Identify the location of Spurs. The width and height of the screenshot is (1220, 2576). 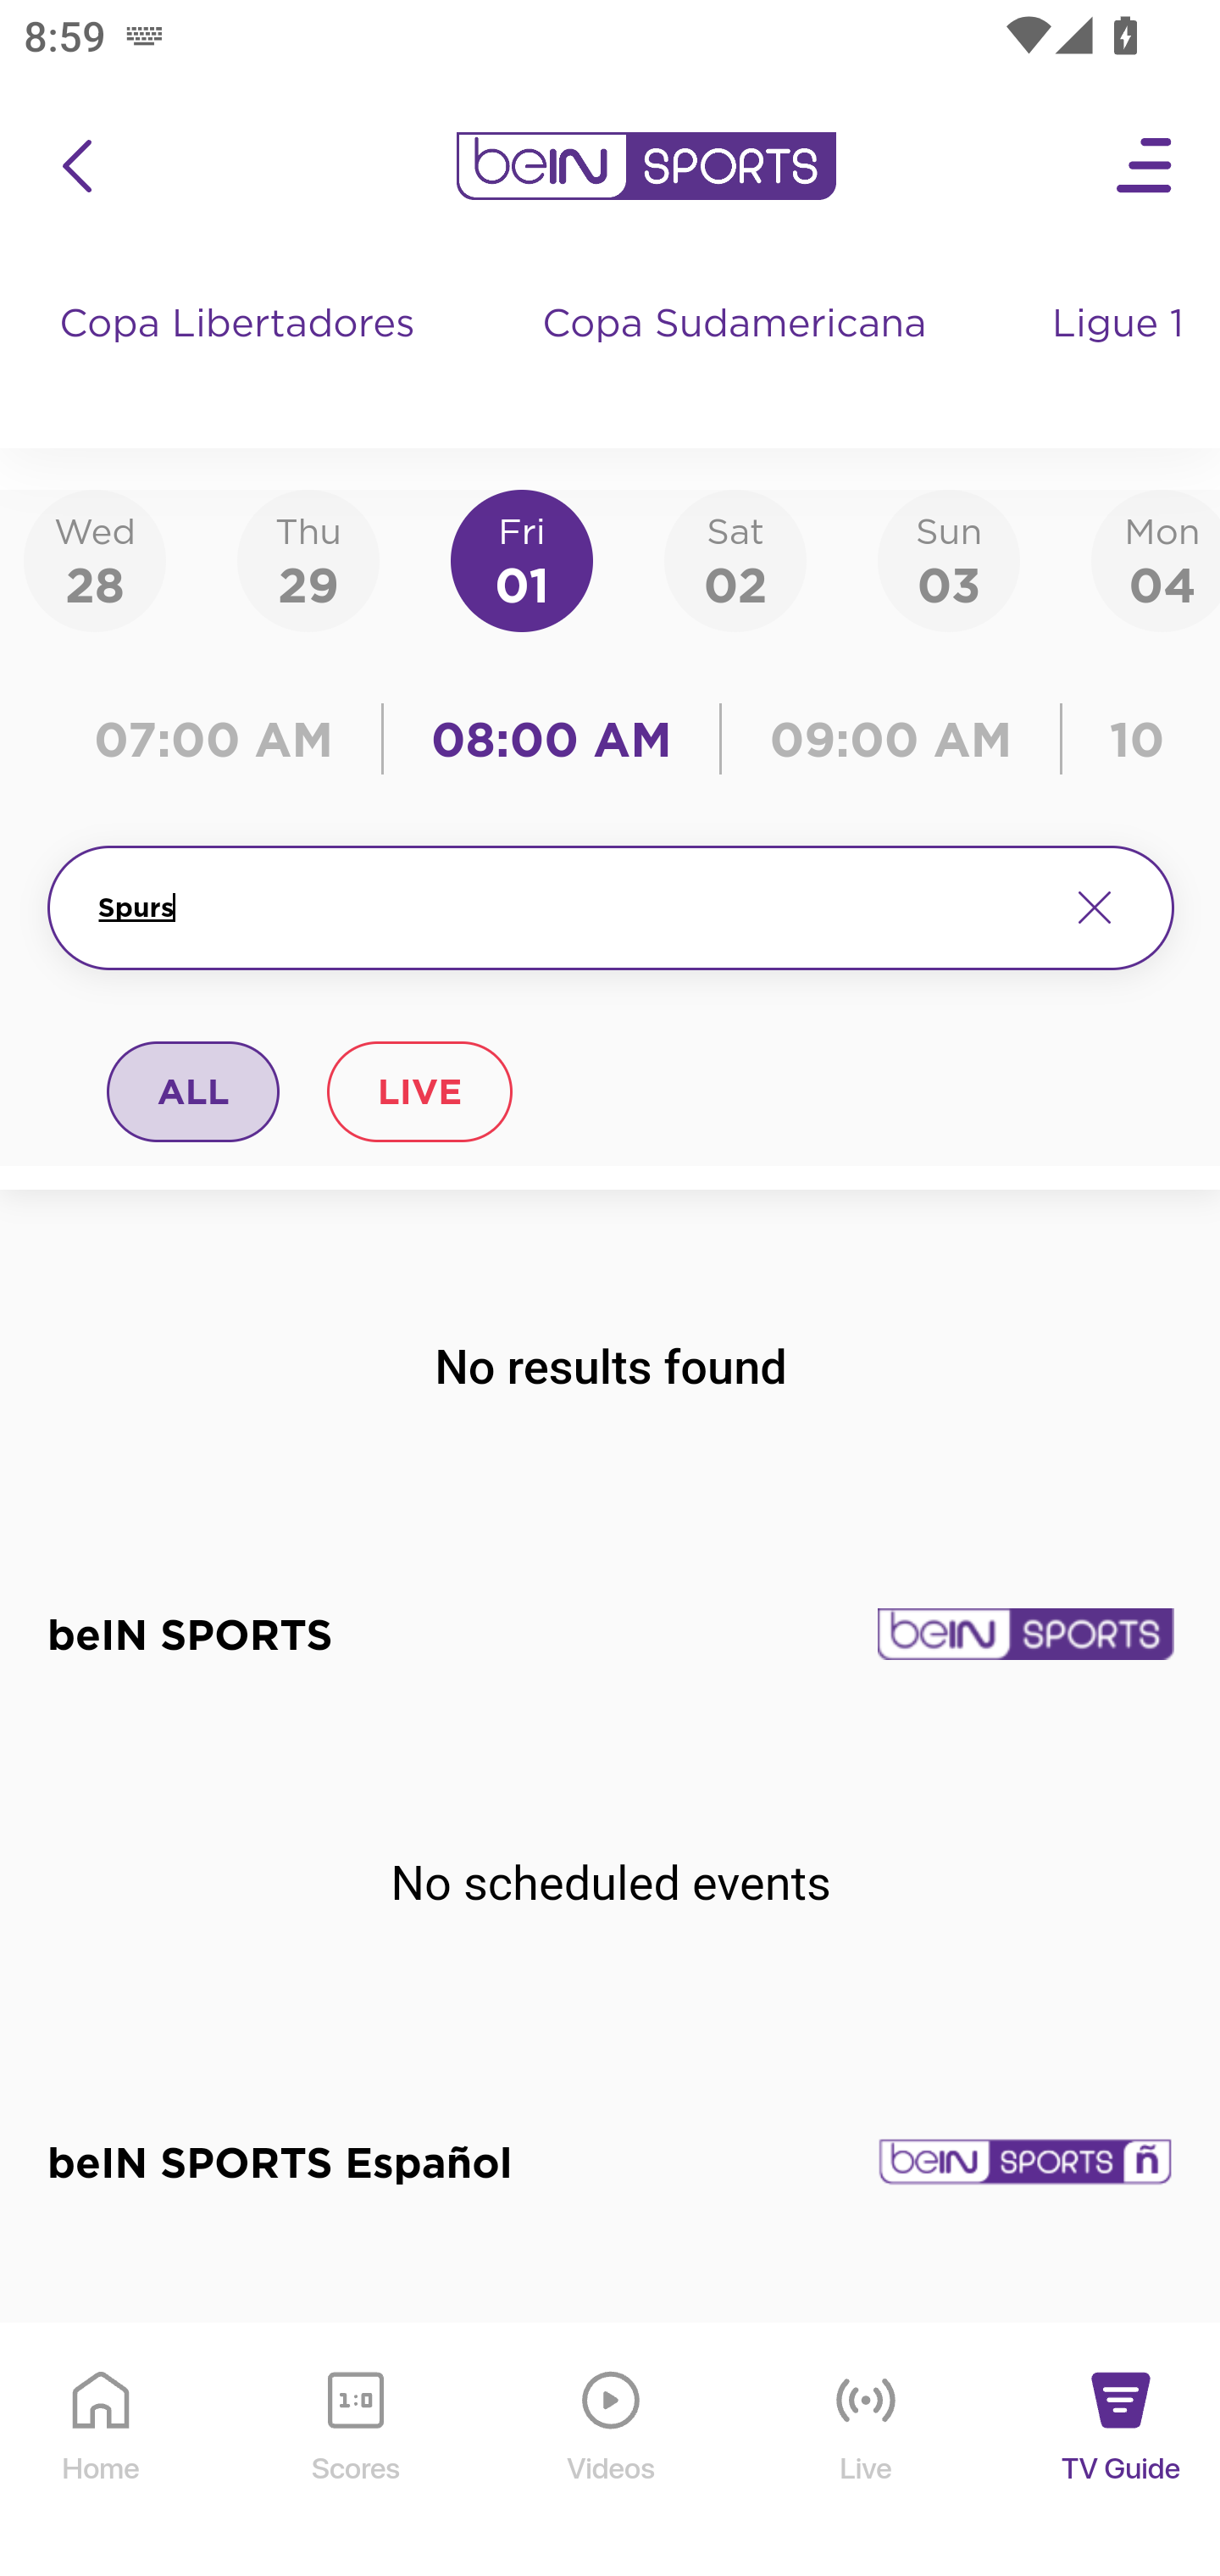
(569, 908).